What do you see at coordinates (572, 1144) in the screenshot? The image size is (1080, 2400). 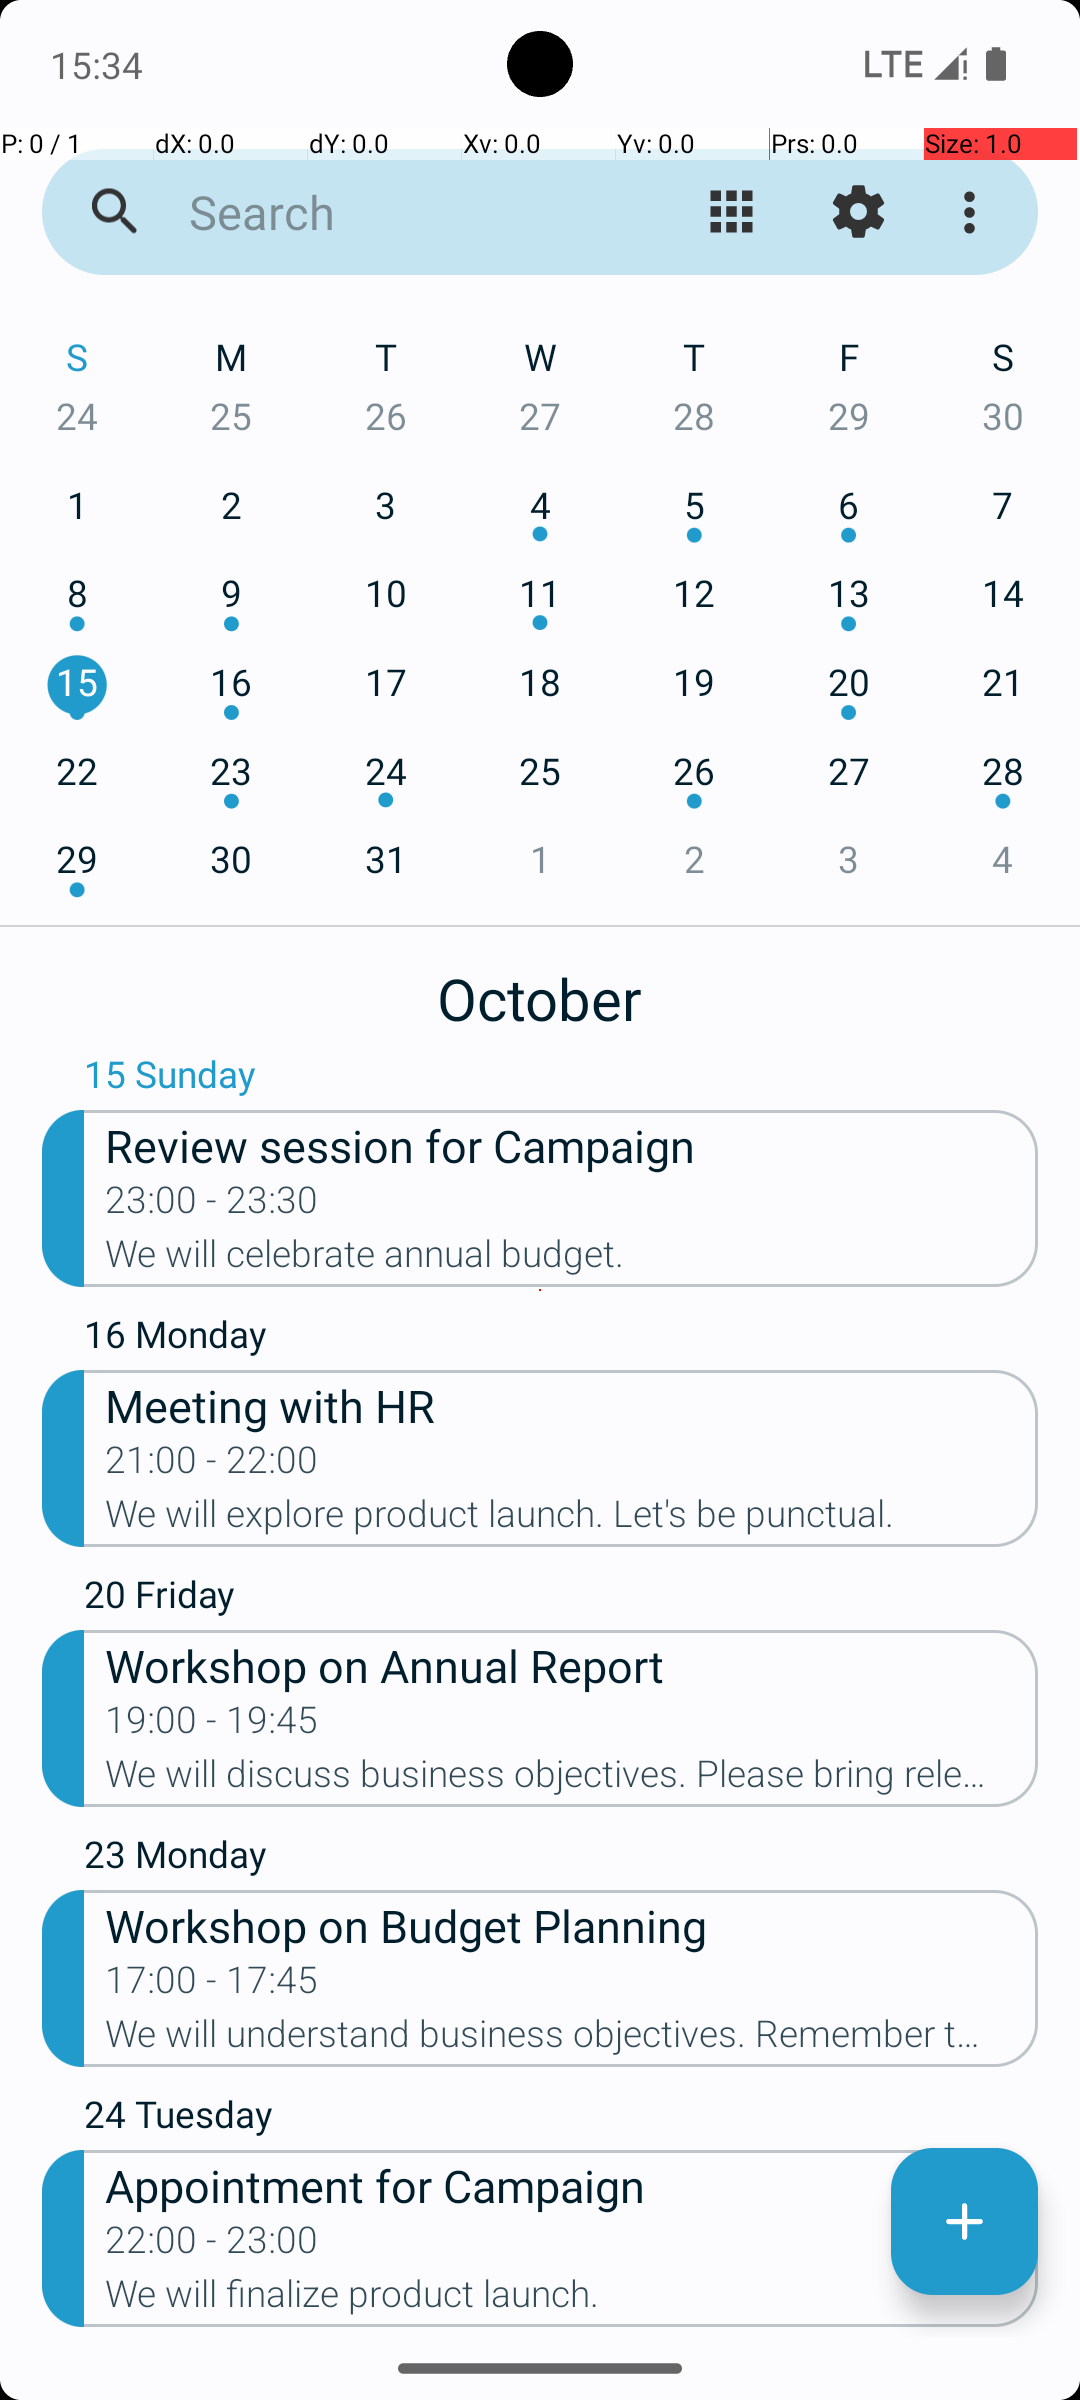 I see `Review session for Campaign` at bounding box center [572, 1144].